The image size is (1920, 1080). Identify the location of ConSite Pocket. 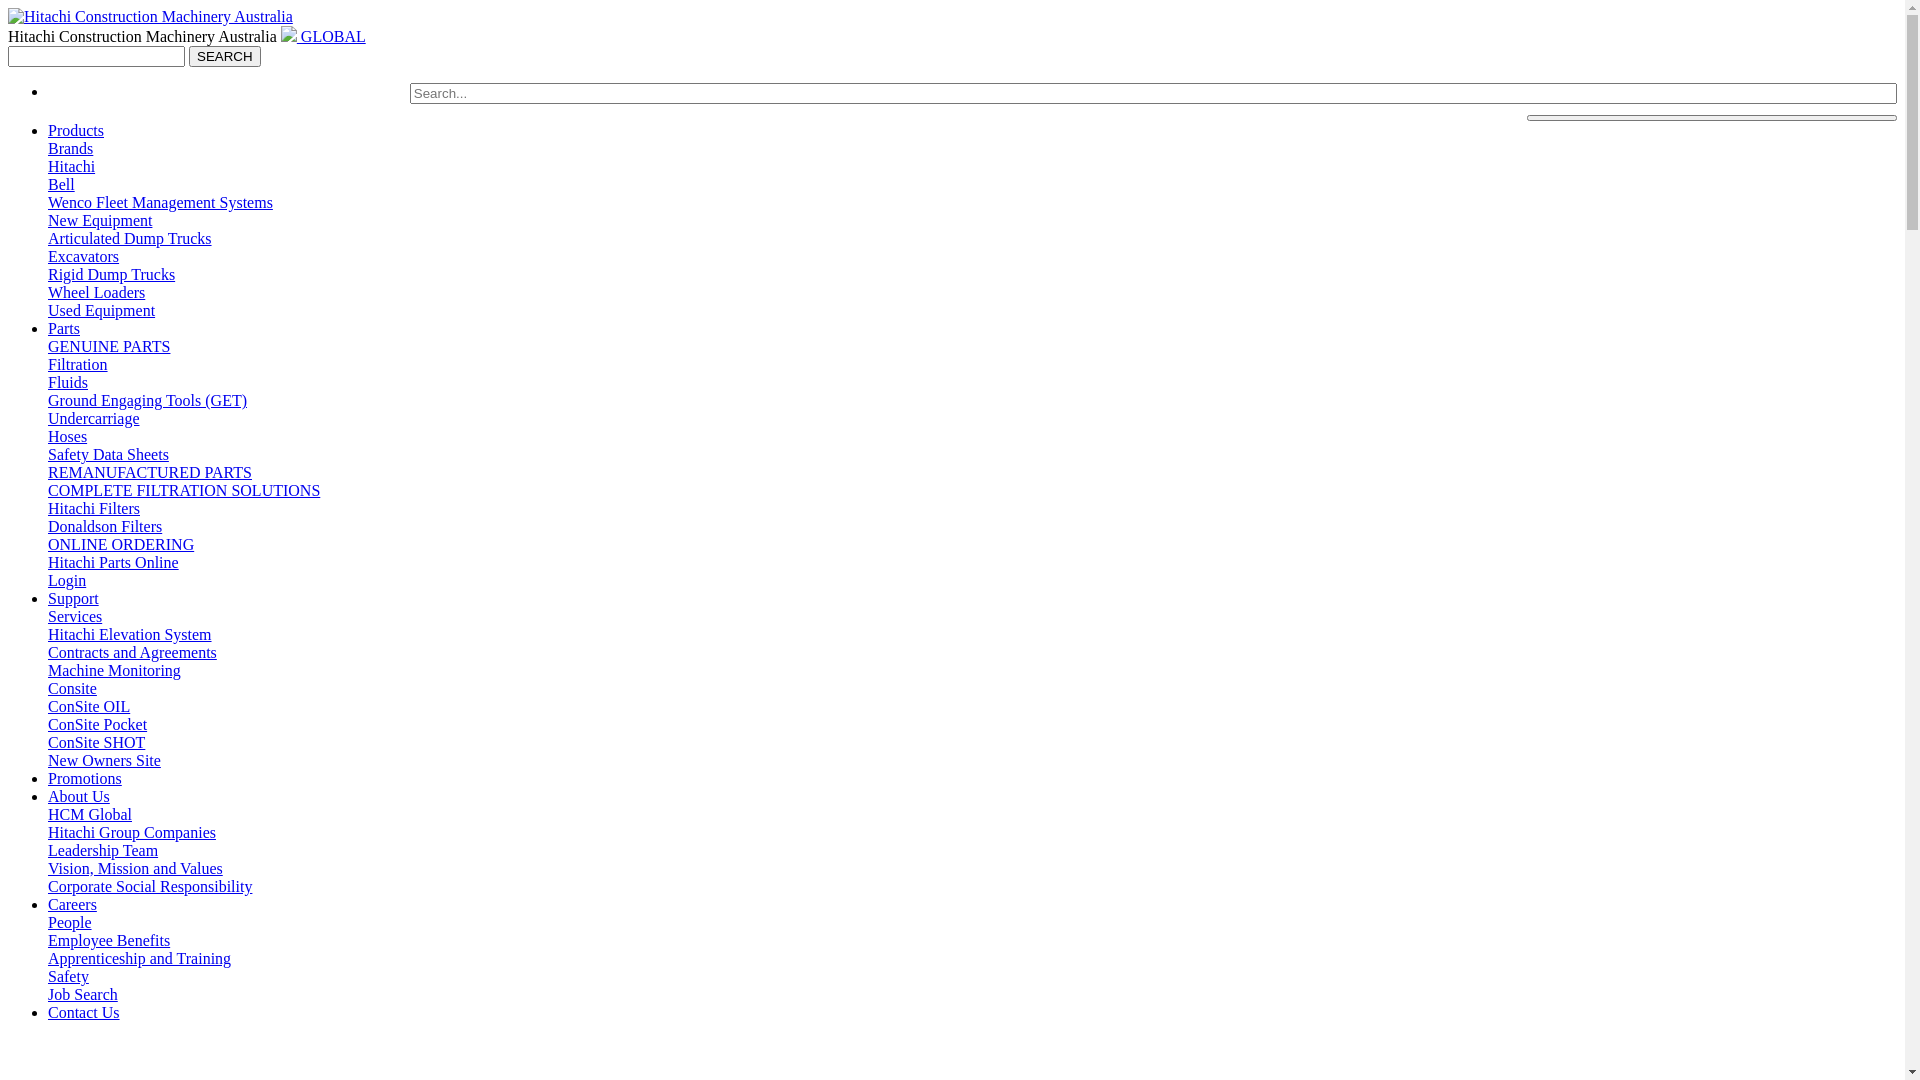
(98, 724).